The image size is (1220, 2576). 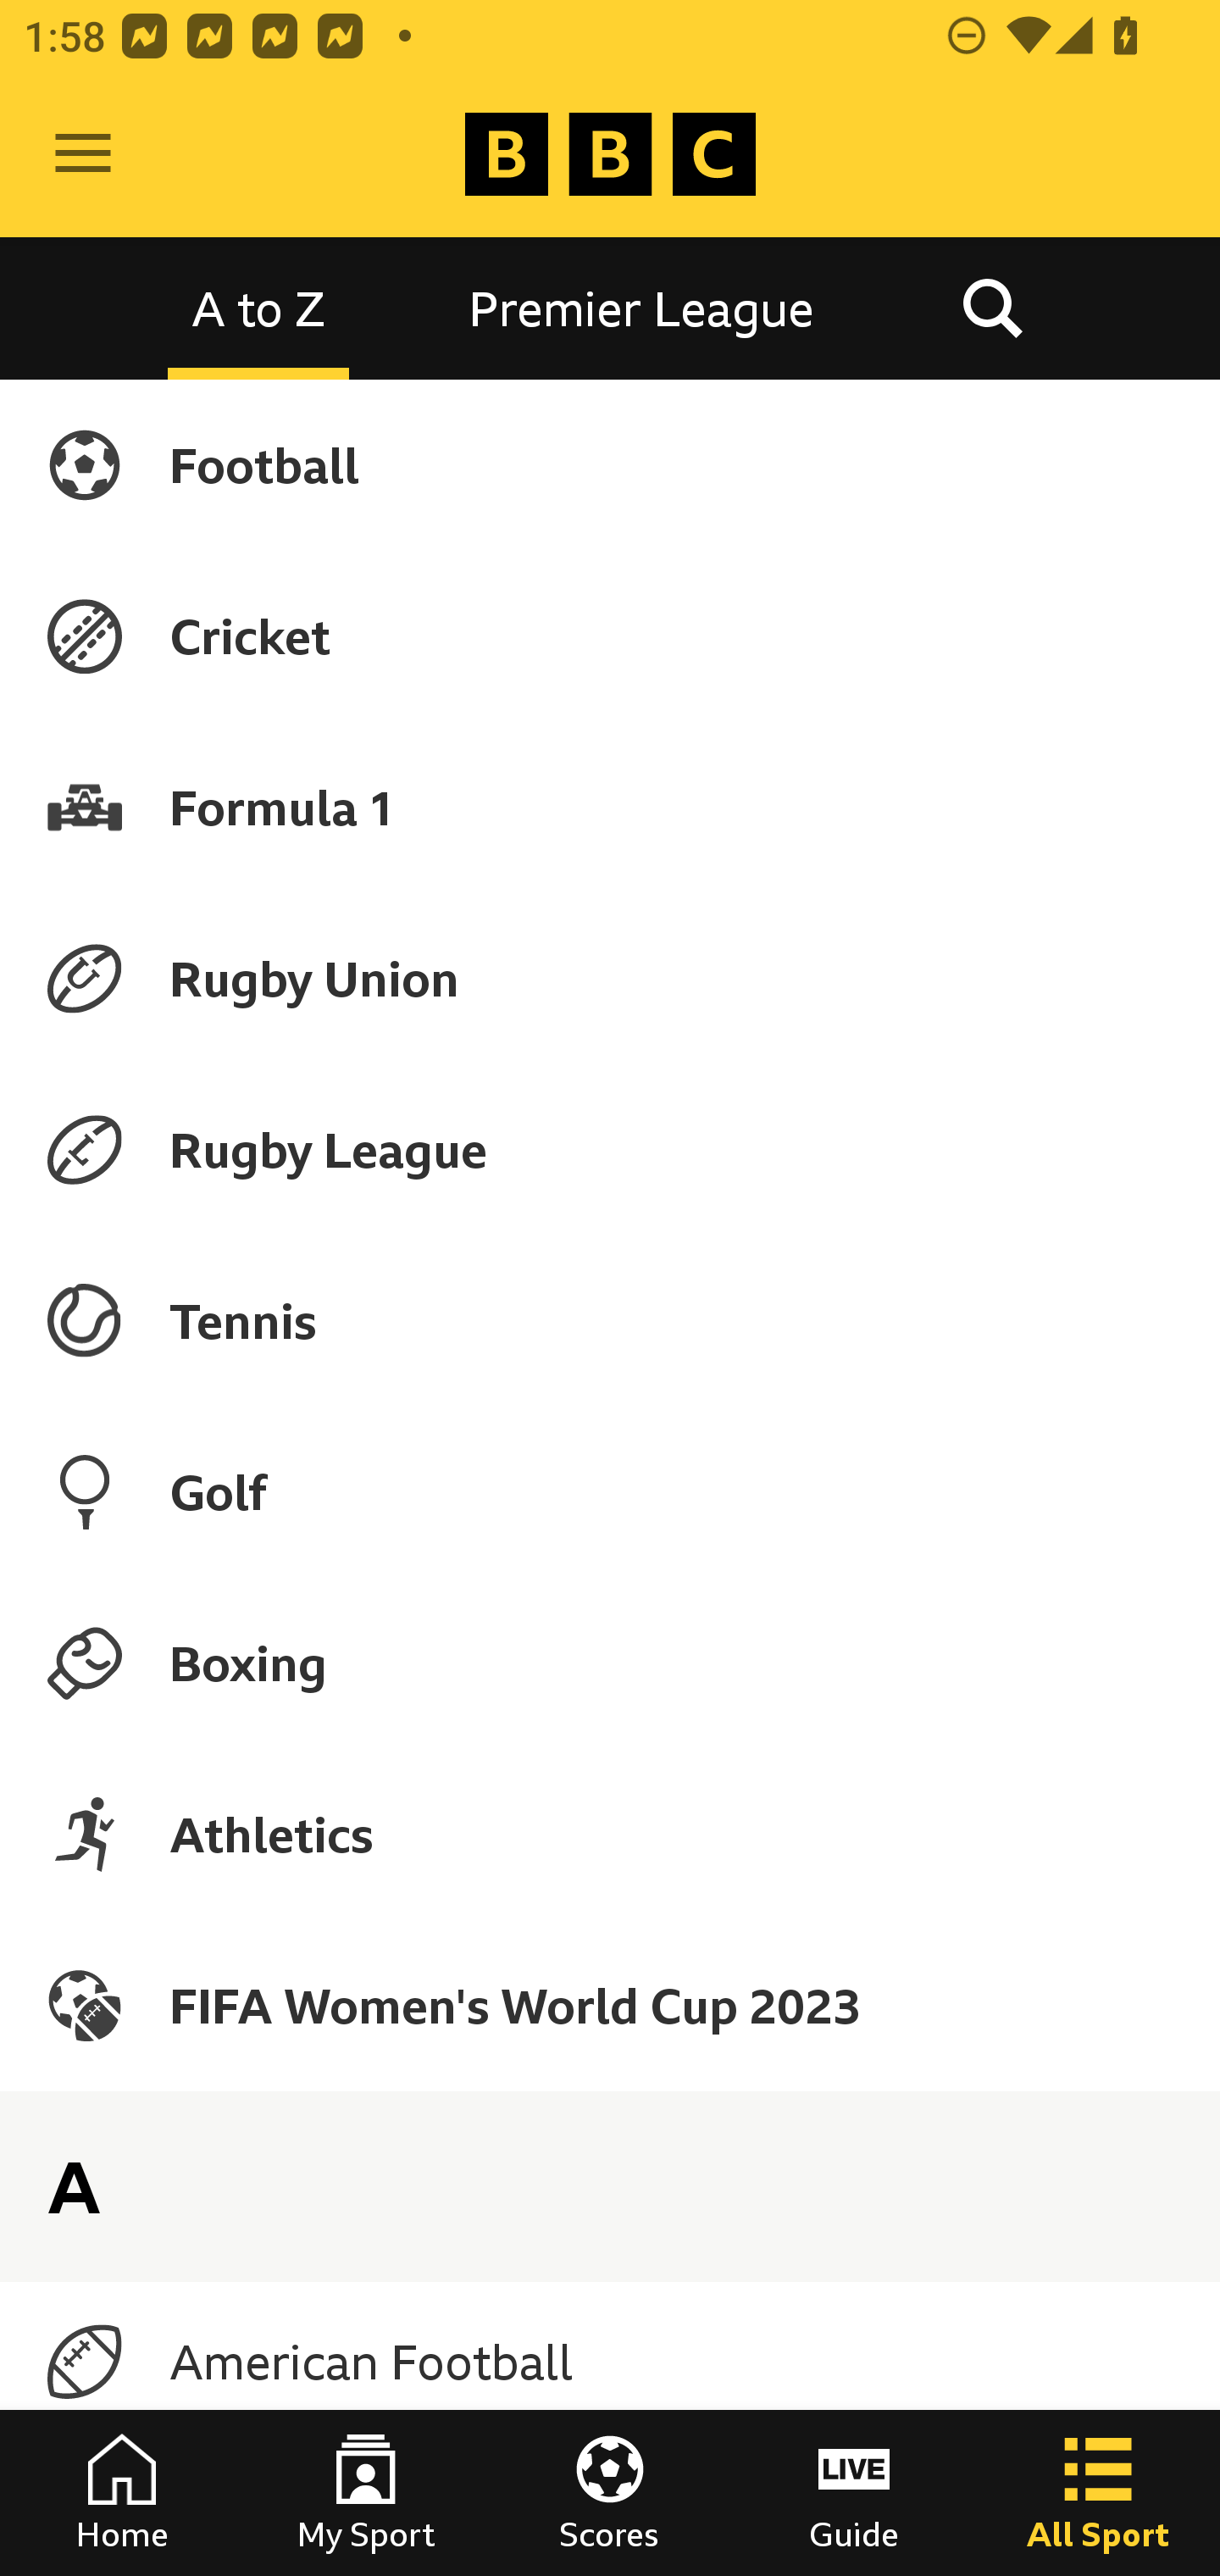 I want to click on Scores, so click(x=610, y=2493).